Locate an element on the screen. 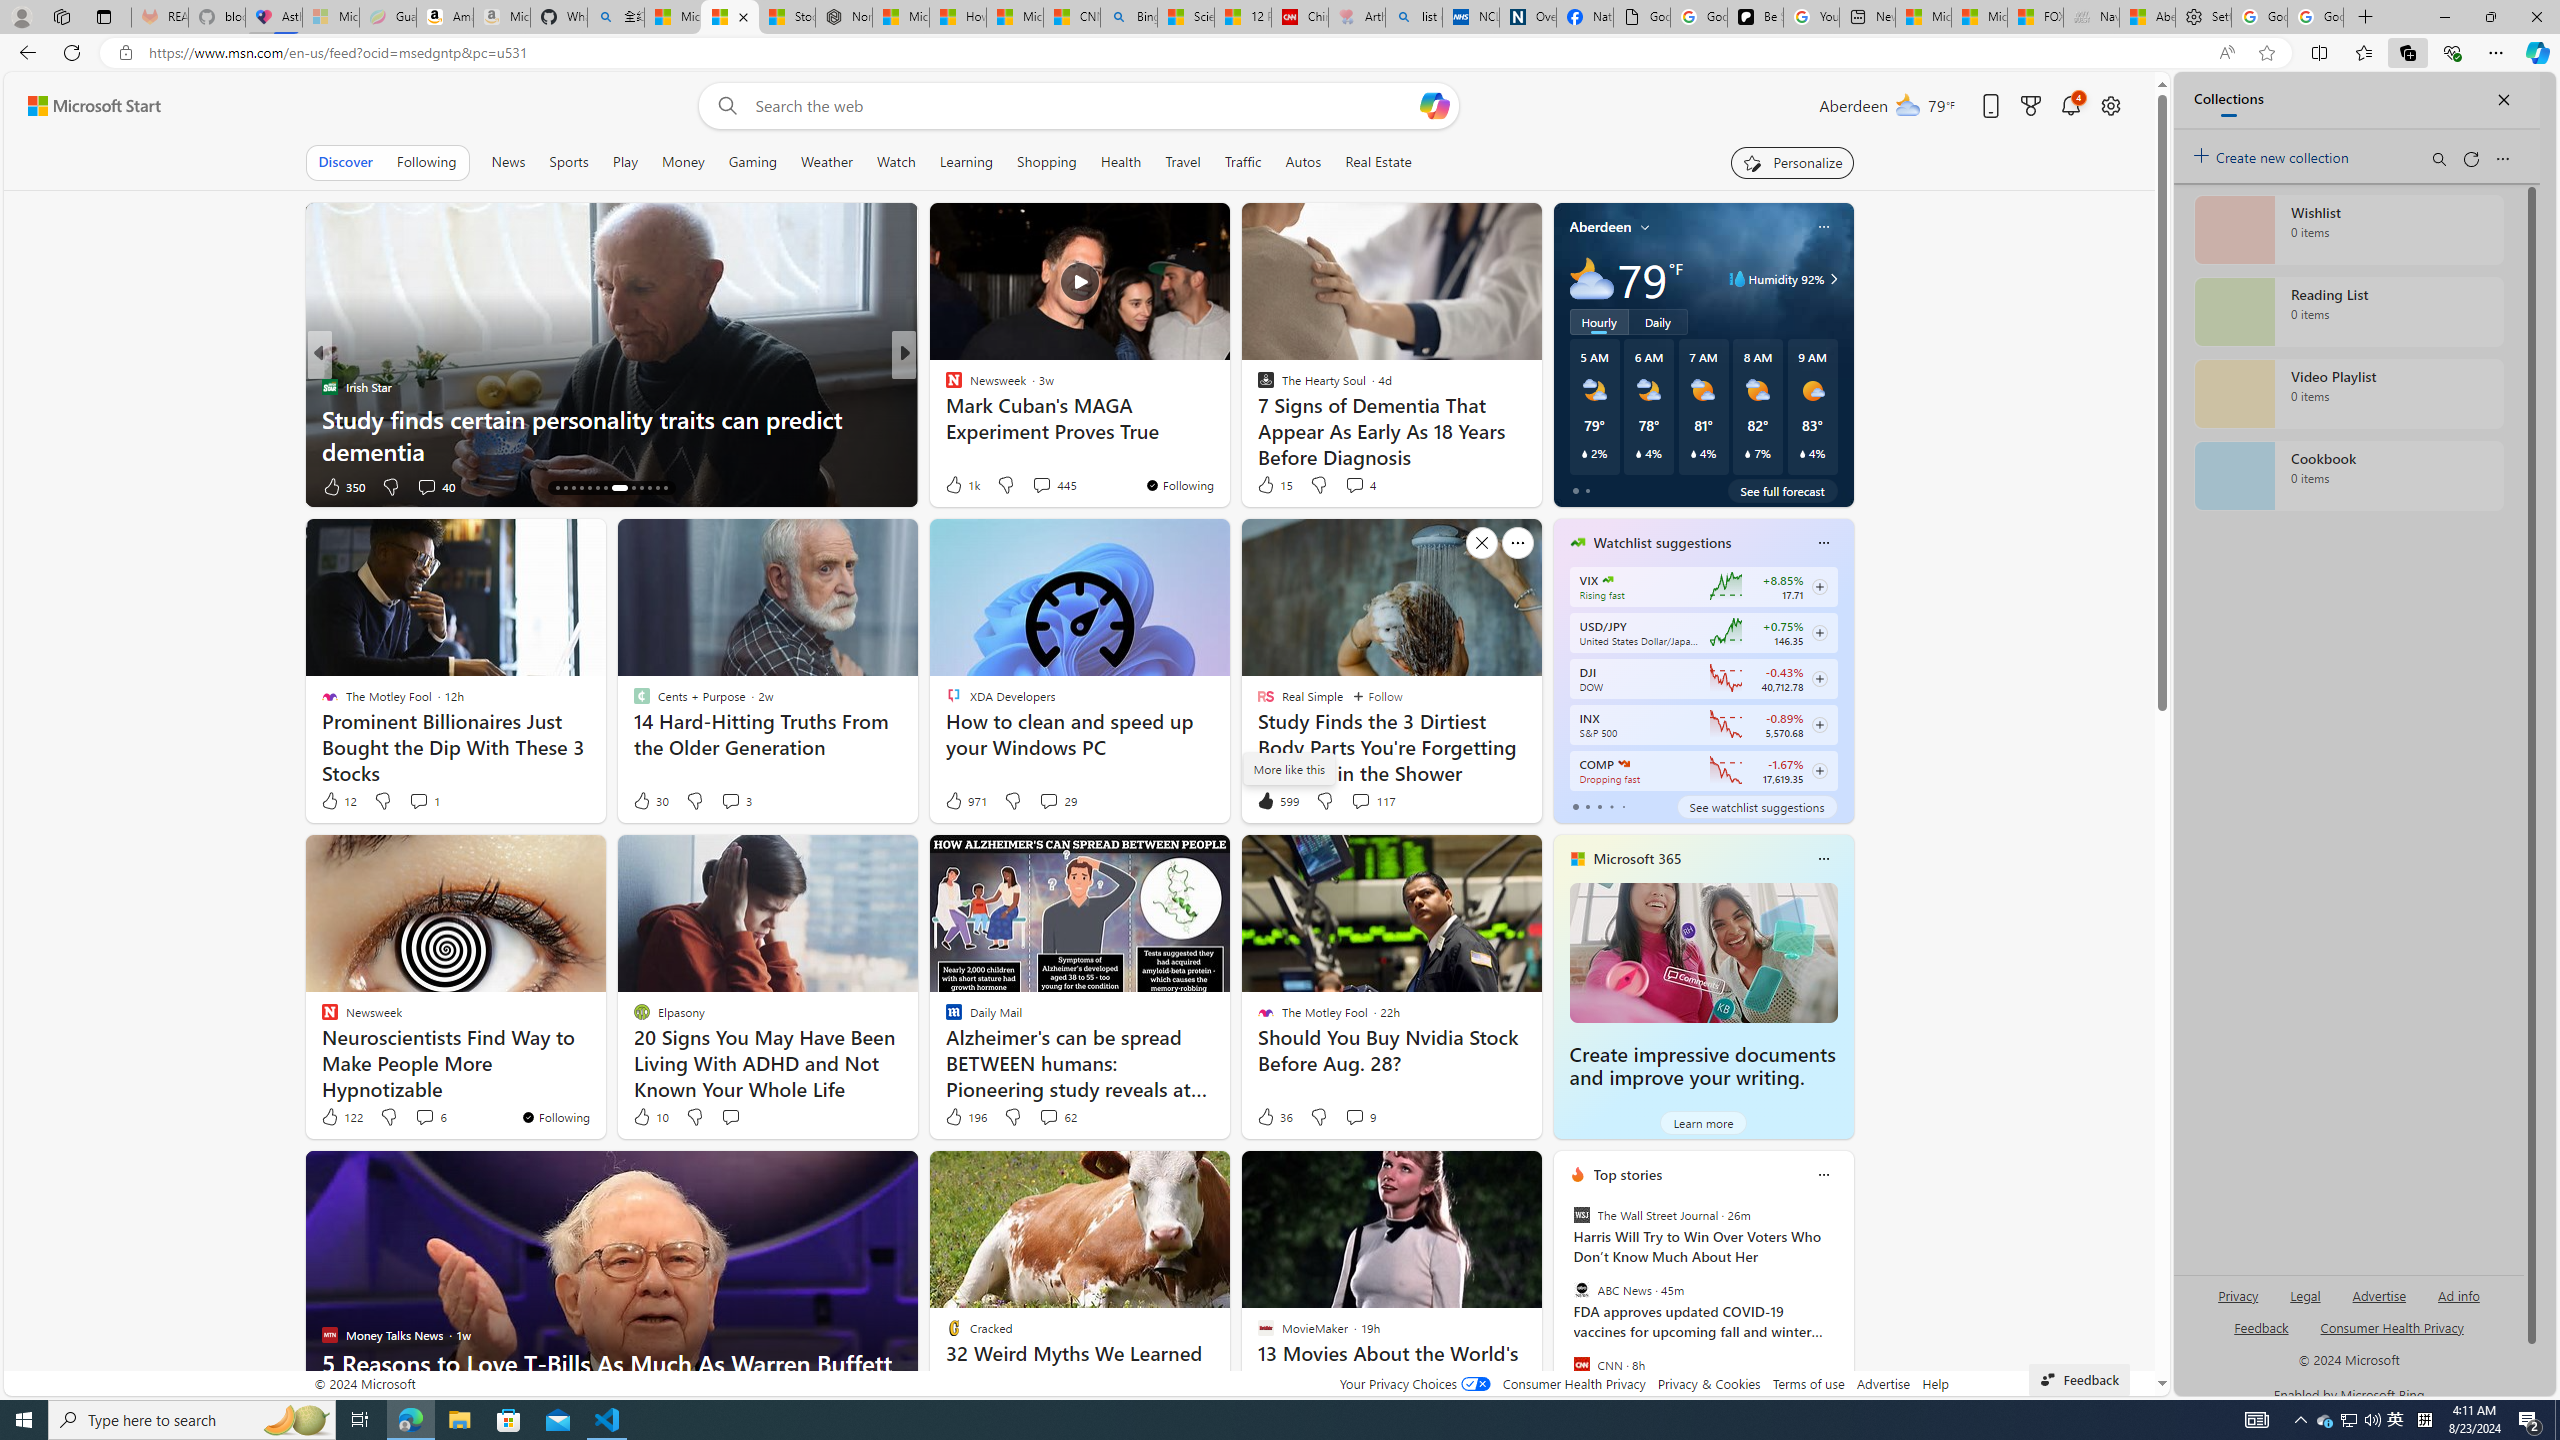  Daily is located at coordinates (1658, 322).